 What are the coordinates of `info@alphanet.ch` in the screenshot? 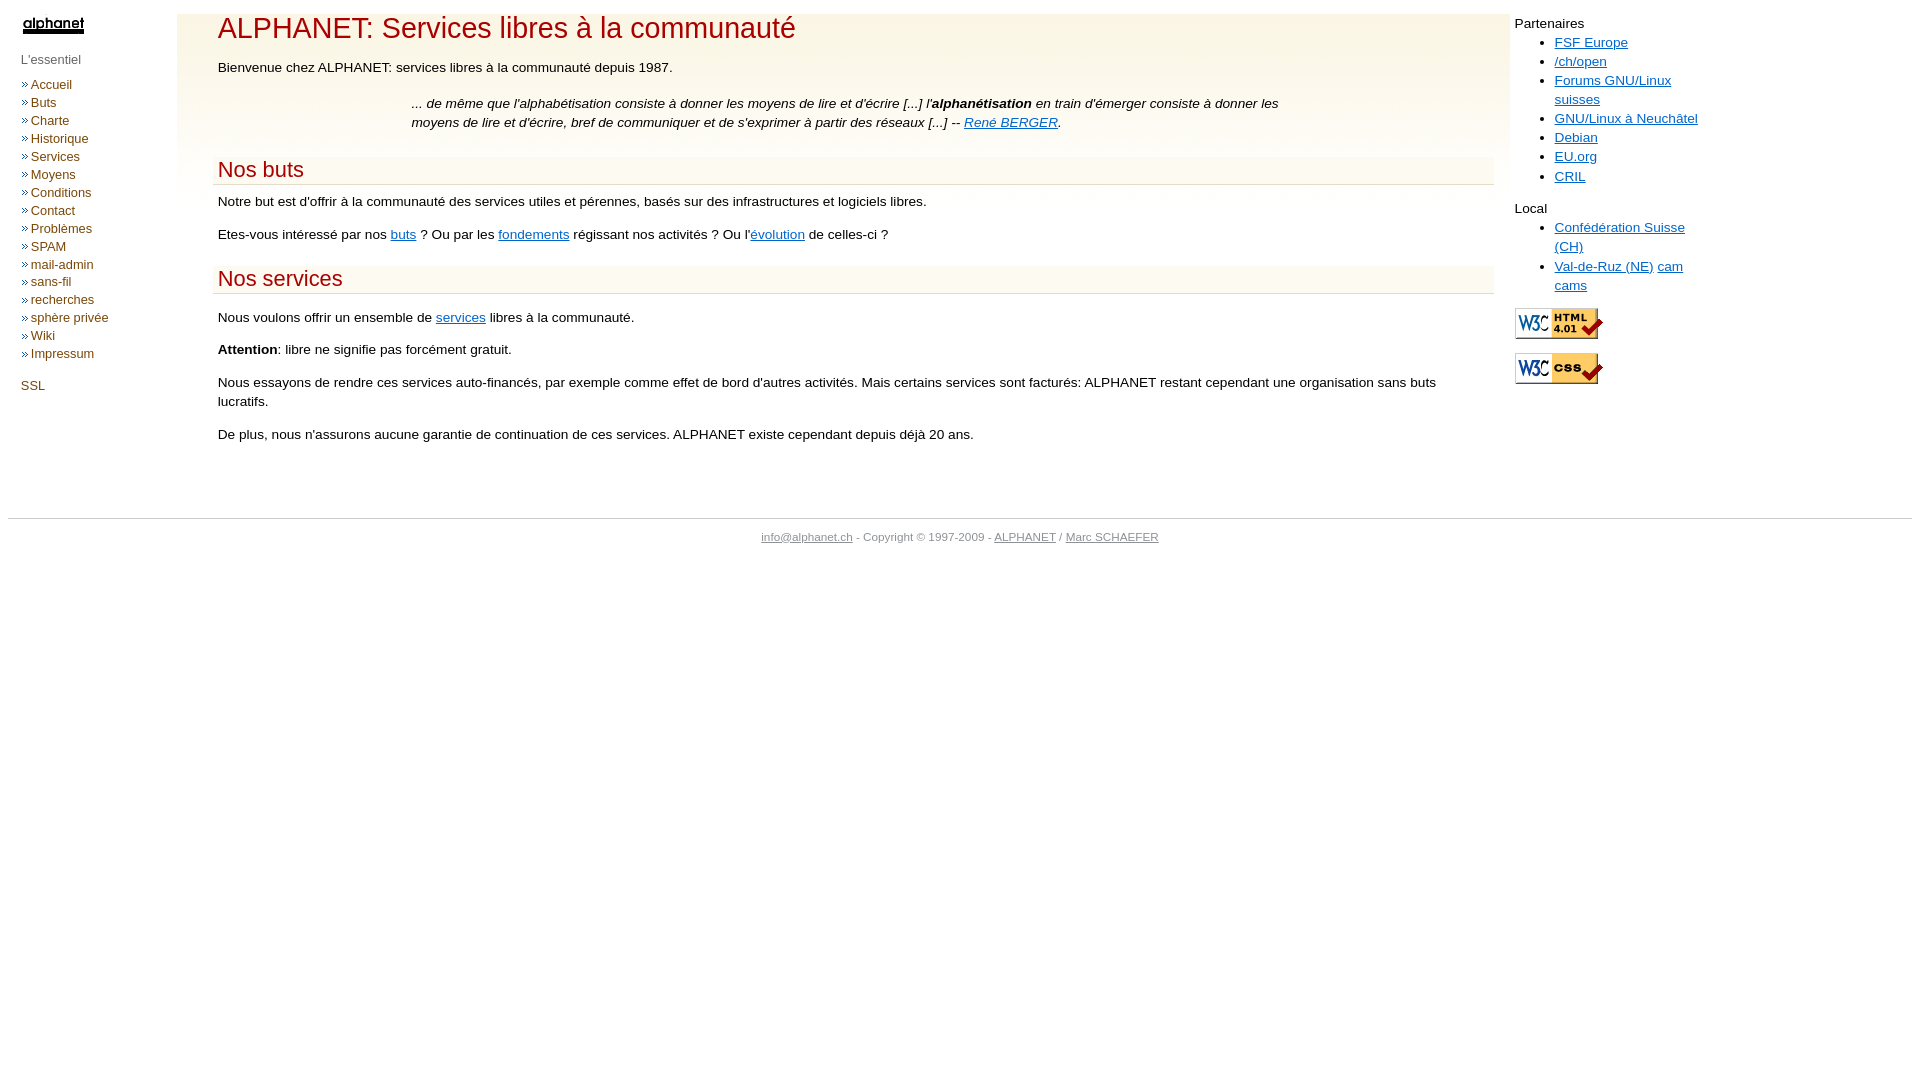 It's located at (806, 536).